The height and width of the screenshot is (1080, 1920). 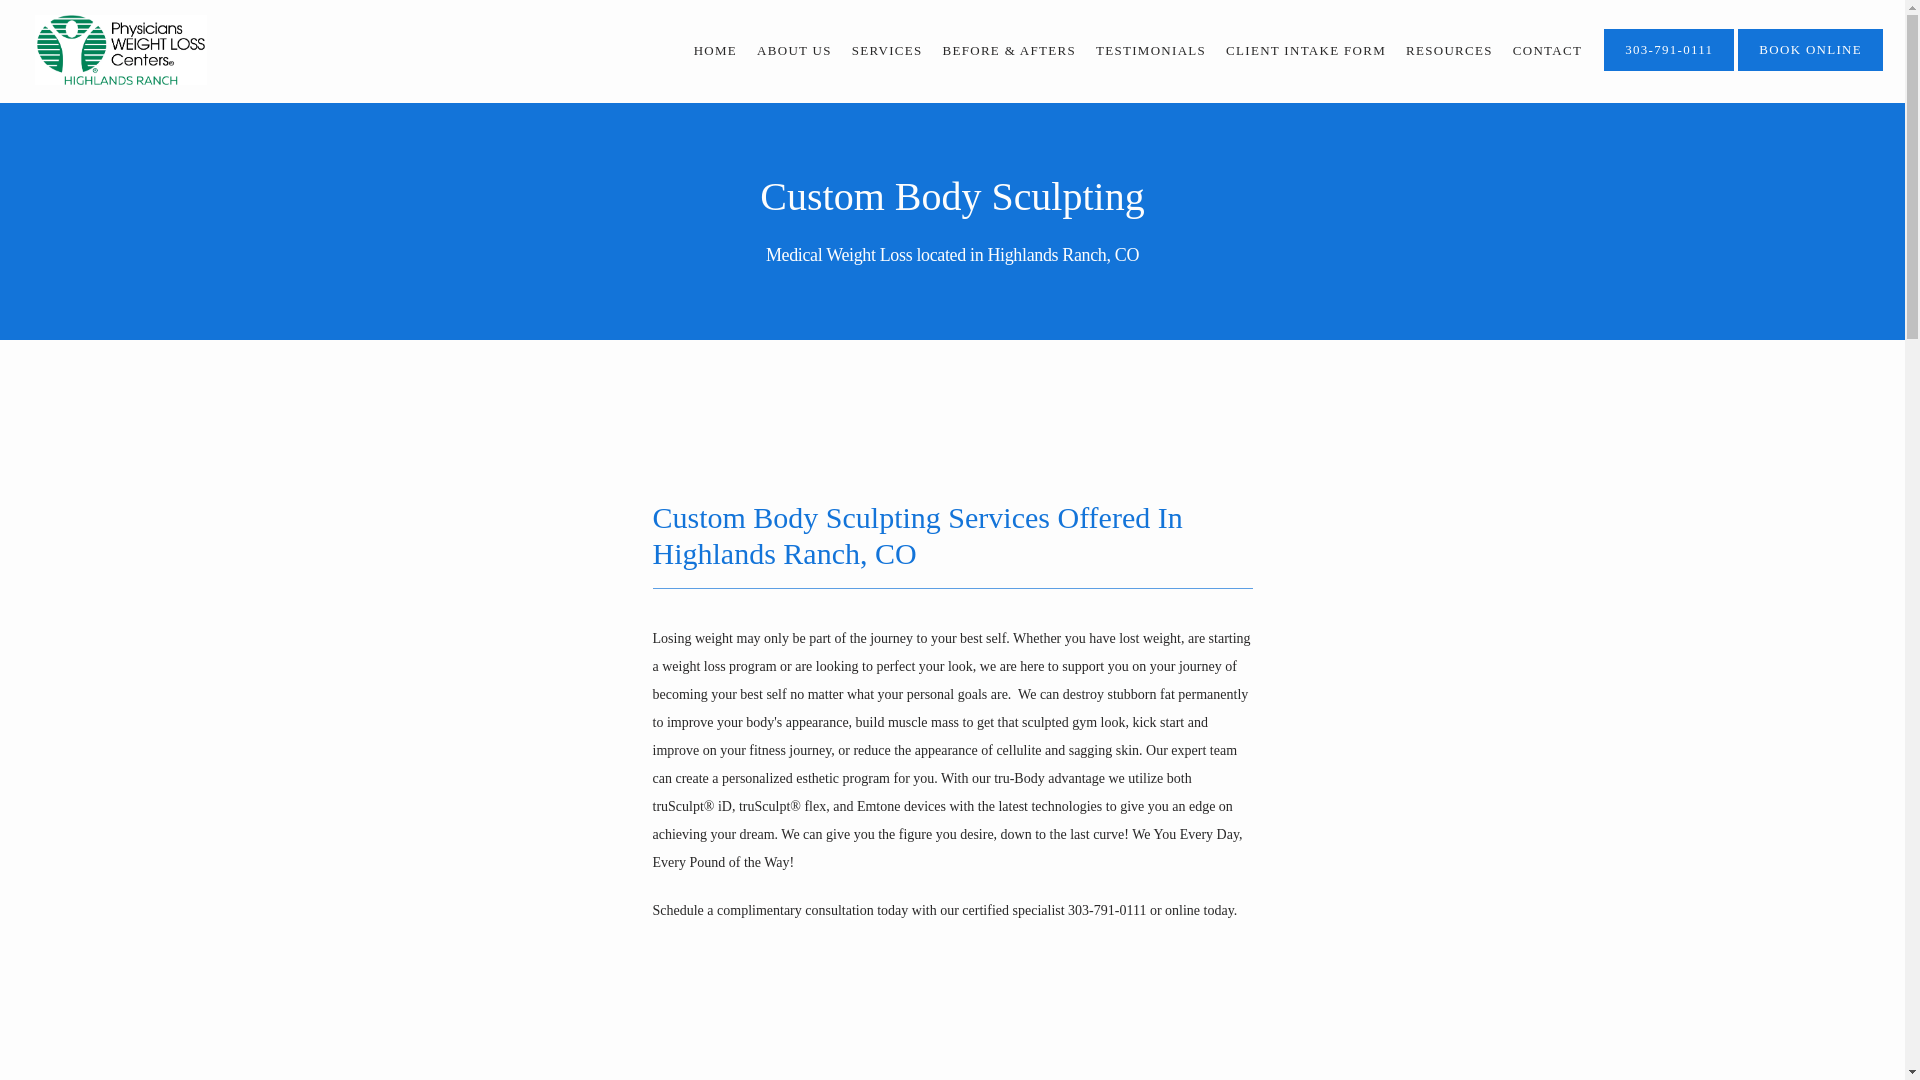 I want to click on CONTACT, so click(x=1547, y=50).